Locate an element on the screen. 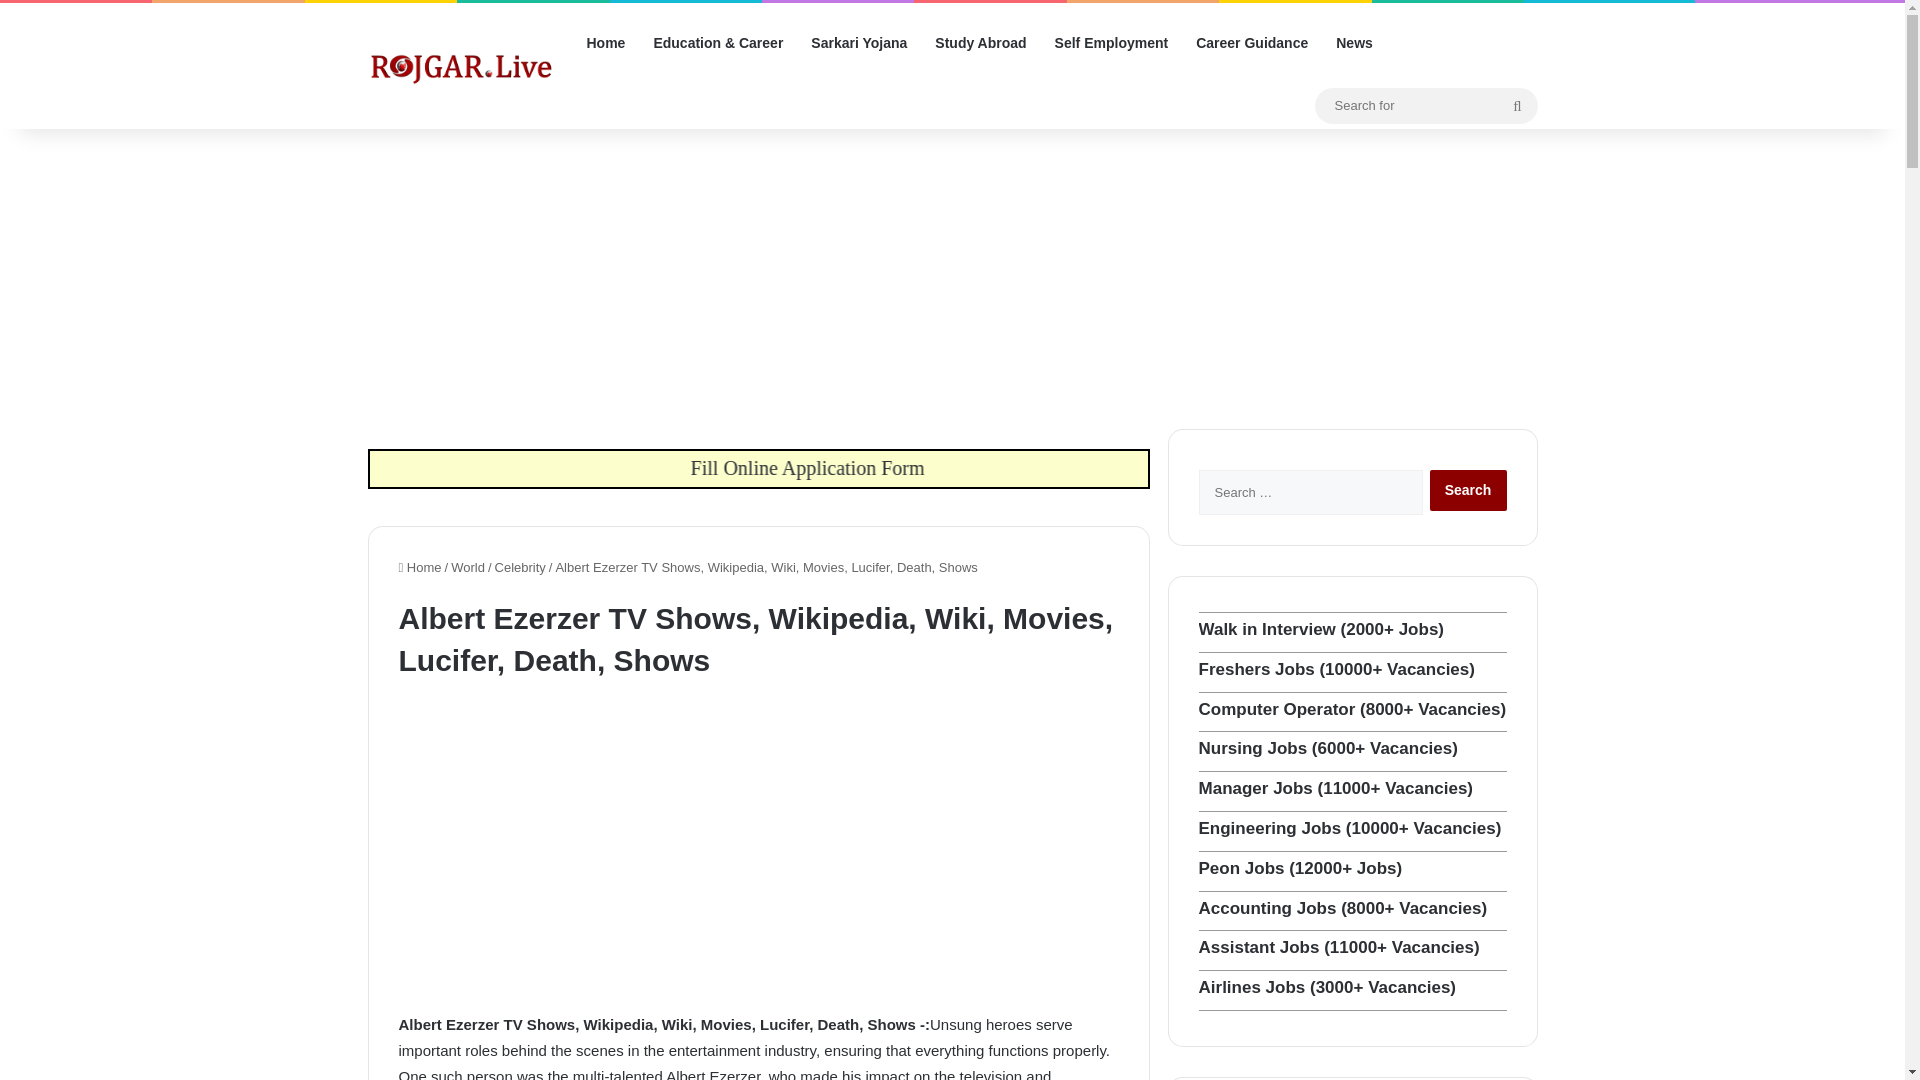 This screenshot has height=1080, width=1920. World is located at coordinates (468, 567).